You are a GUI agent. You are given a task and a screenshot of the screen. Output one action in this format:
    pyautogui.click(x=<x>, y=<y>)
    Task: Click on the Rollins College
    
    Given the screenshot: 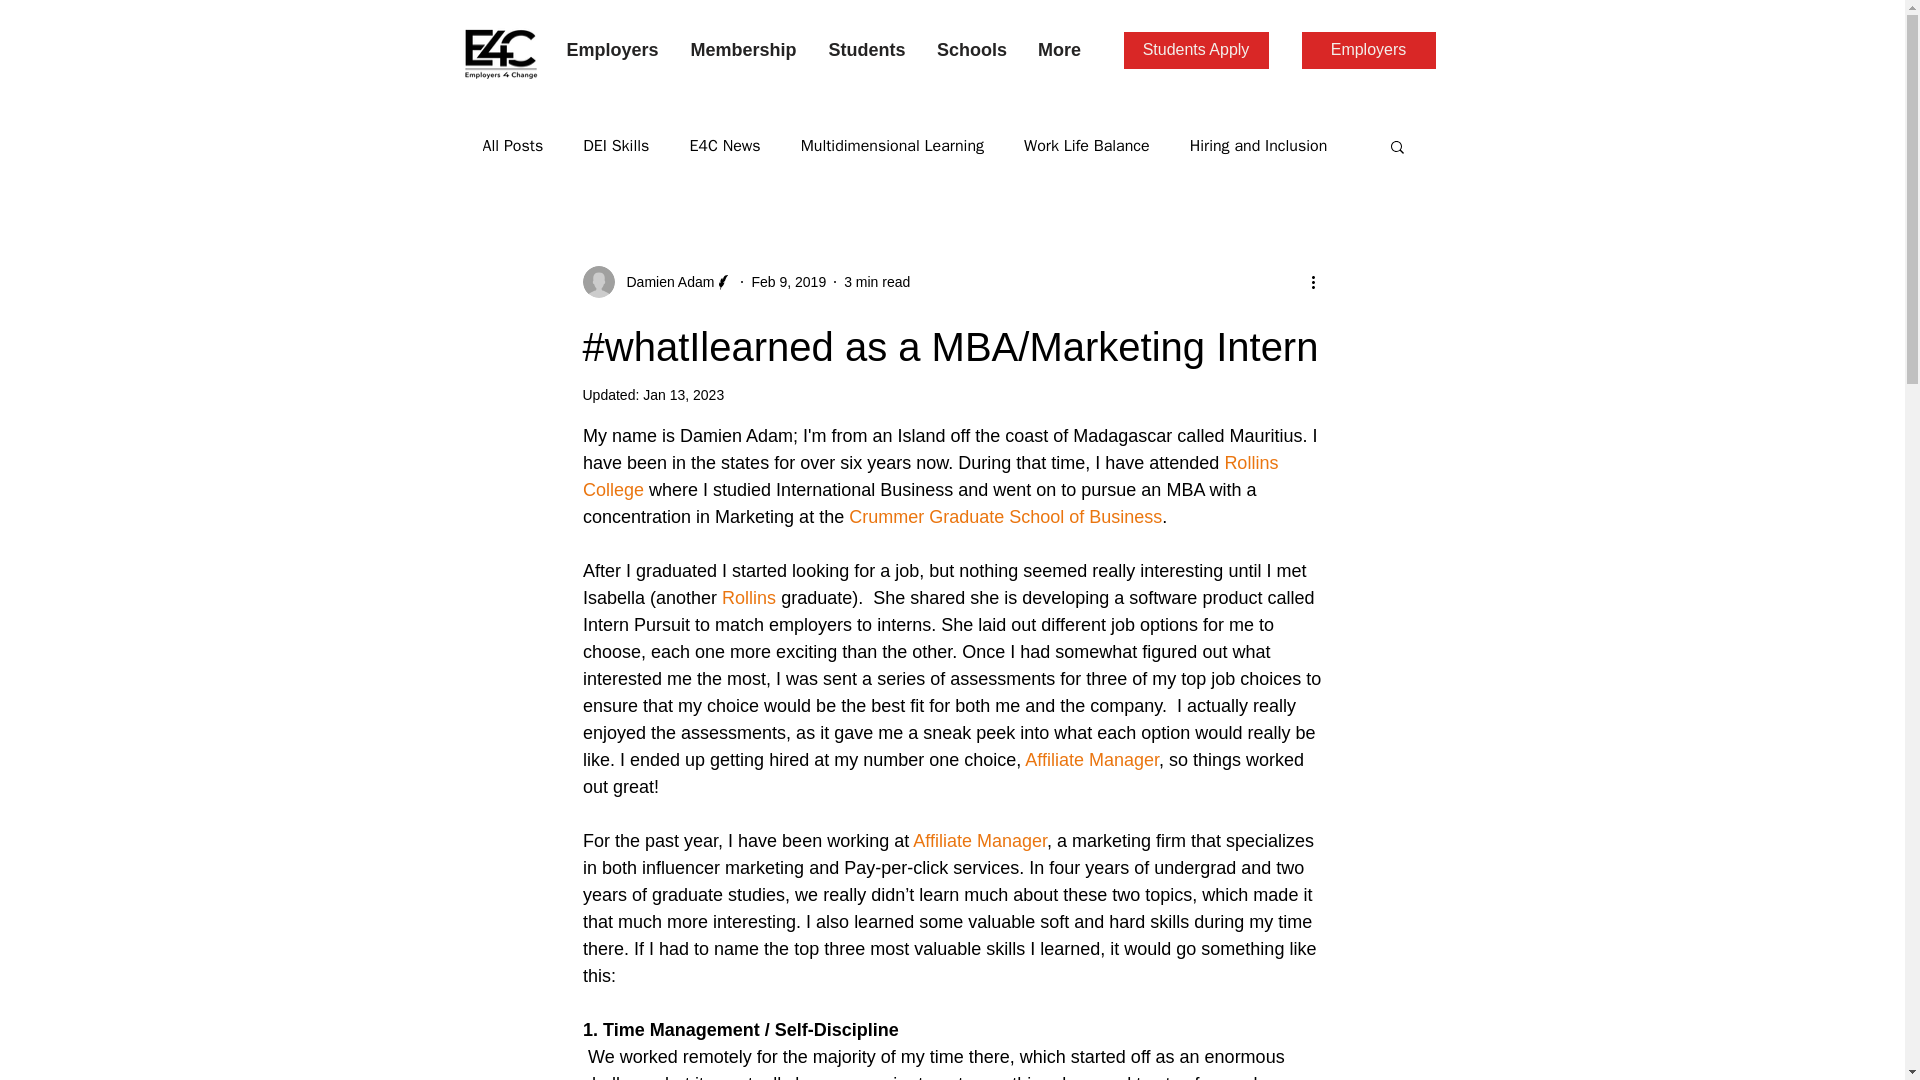 What is the action you would take?
    pyautogui.click(x=932, y=476)
    